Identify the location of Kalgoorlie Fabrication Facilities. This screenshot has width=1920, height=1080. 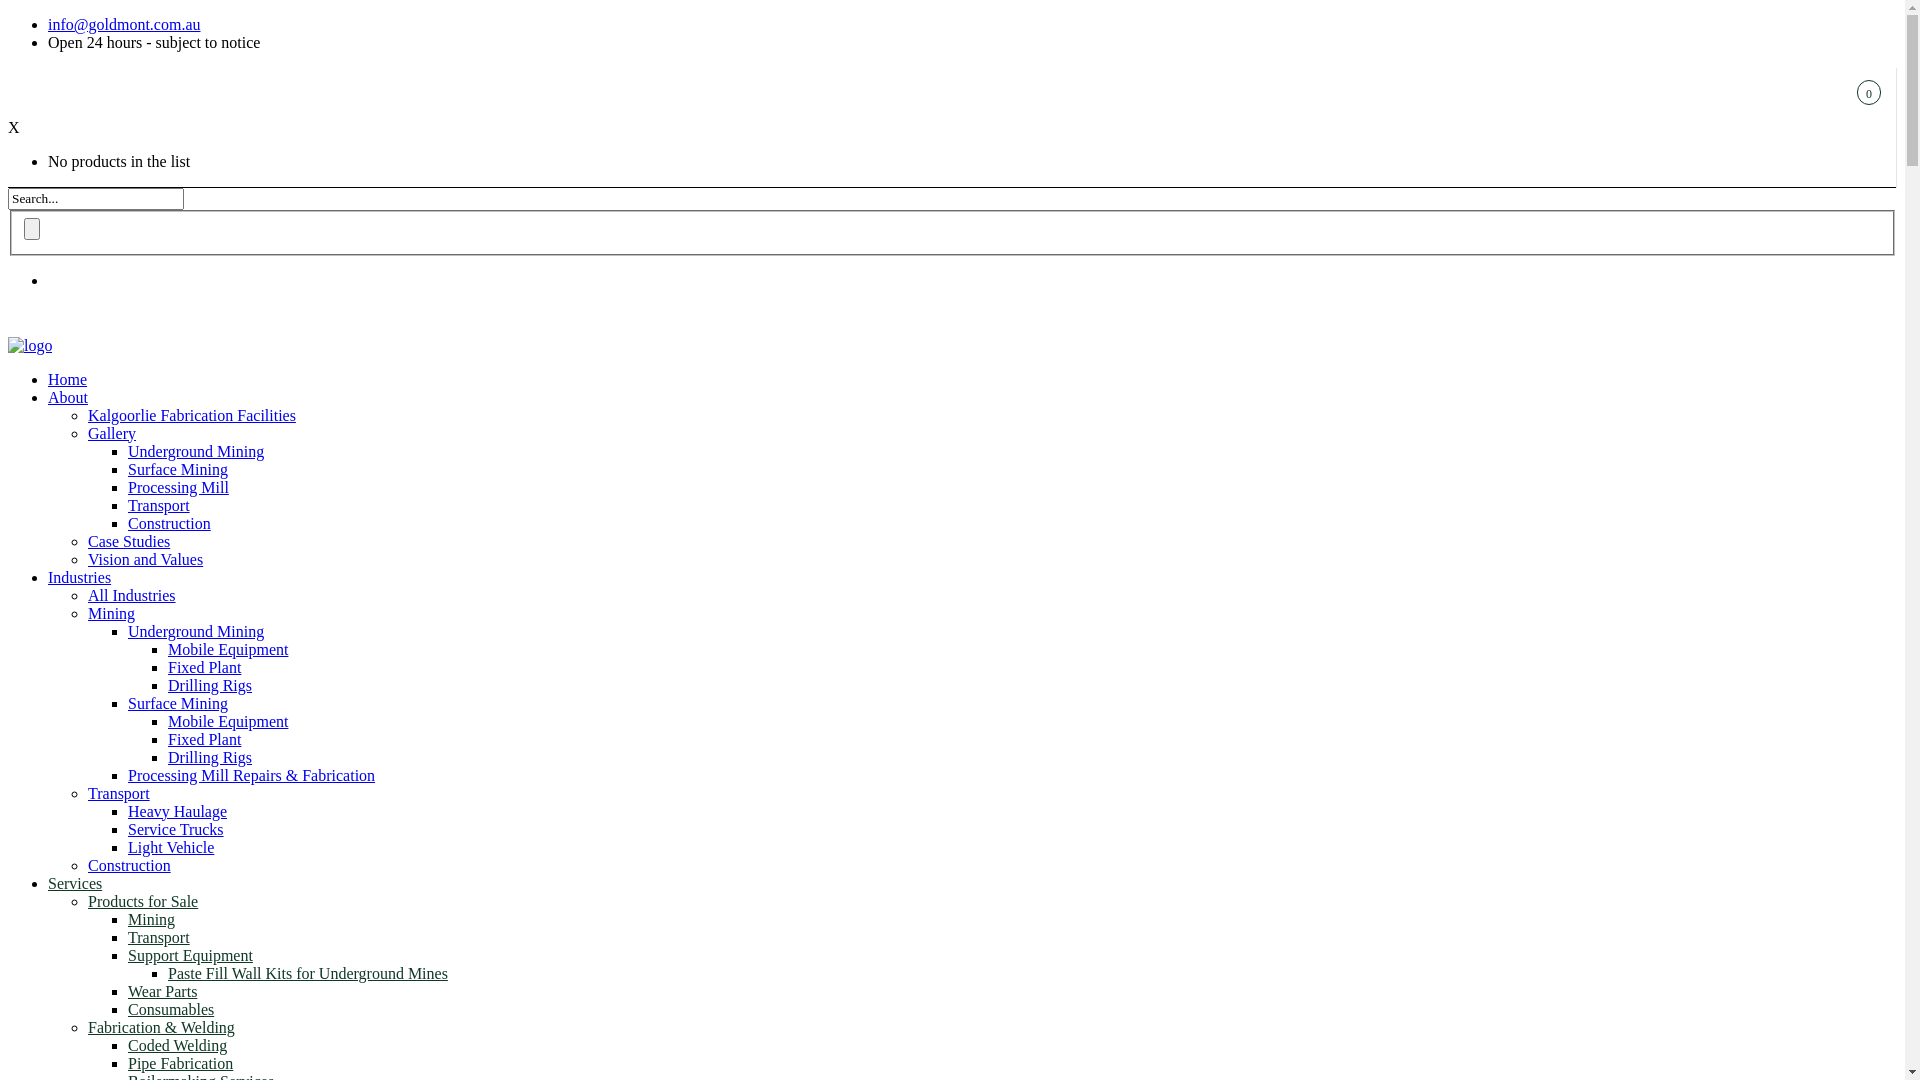
(192, 416).